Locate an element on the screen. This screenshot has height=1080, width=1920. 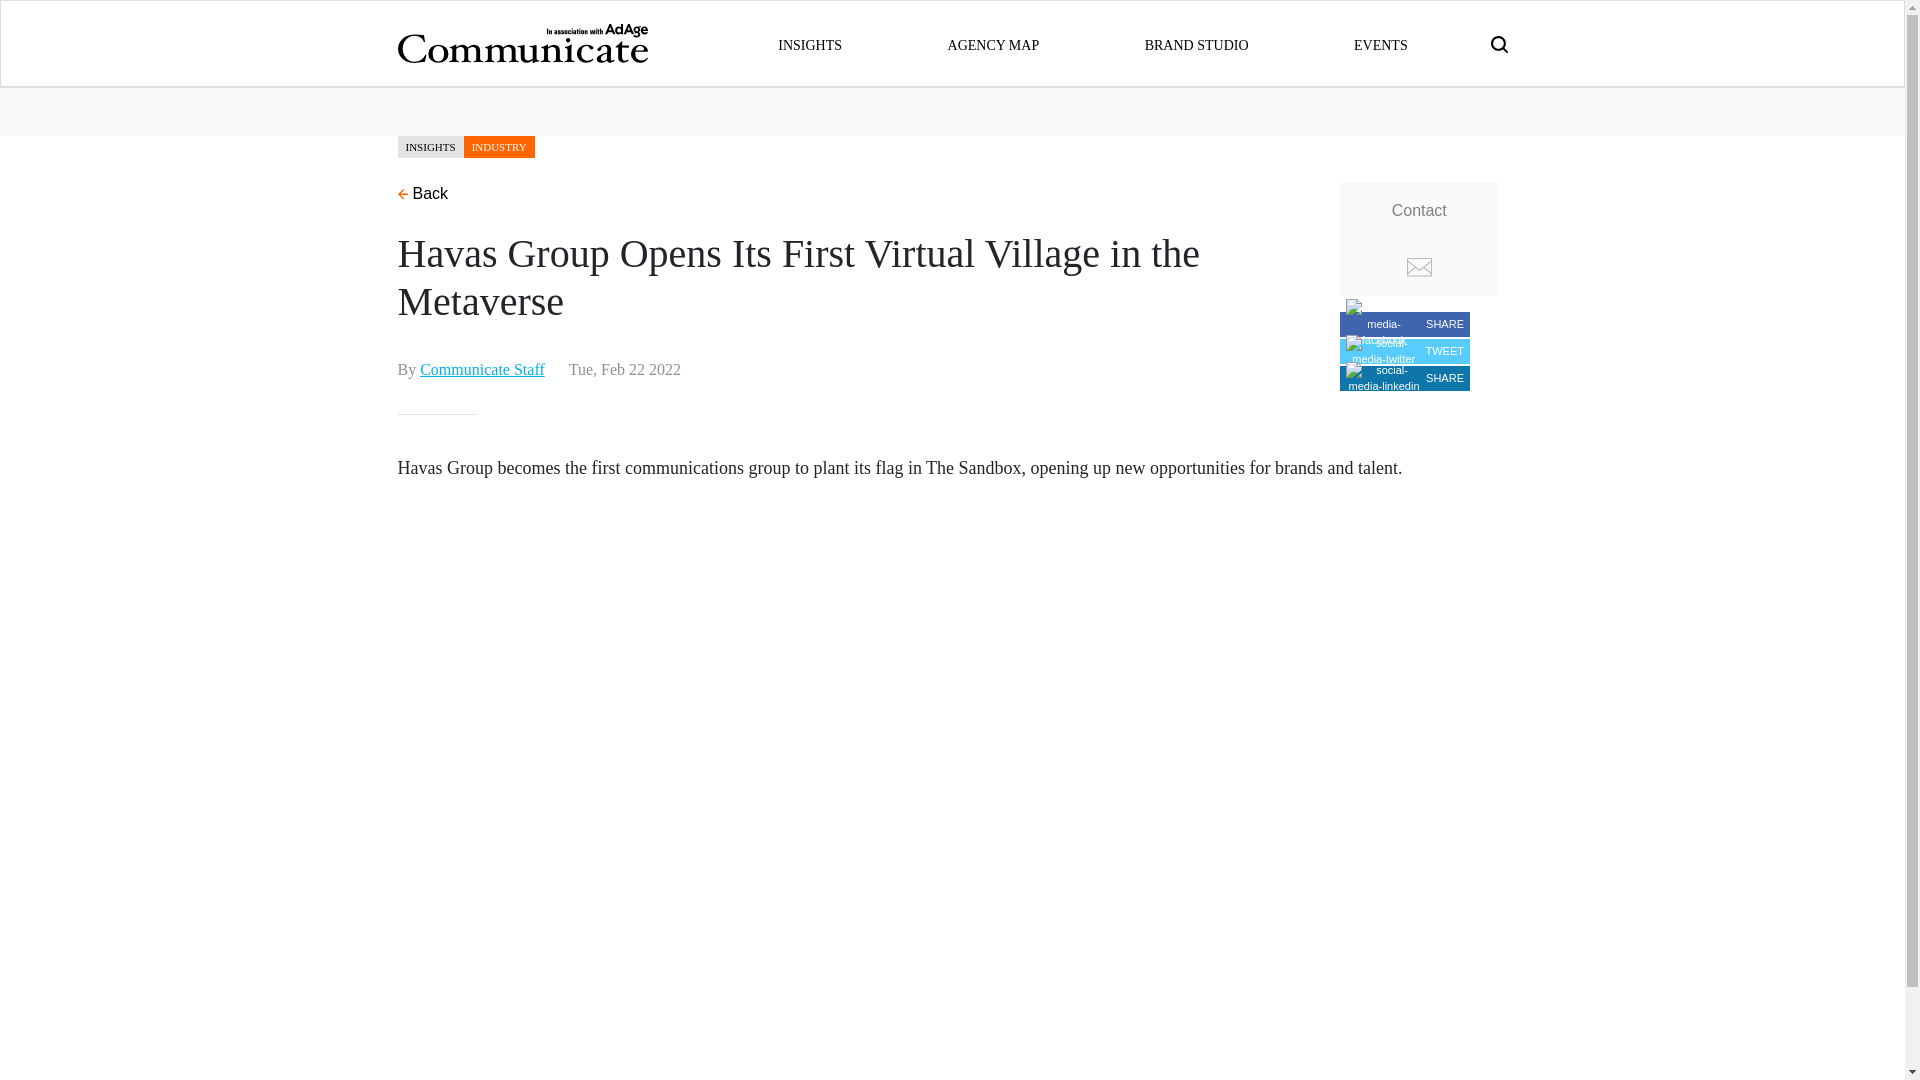
SHARE is located at coordinates (1405, 324).